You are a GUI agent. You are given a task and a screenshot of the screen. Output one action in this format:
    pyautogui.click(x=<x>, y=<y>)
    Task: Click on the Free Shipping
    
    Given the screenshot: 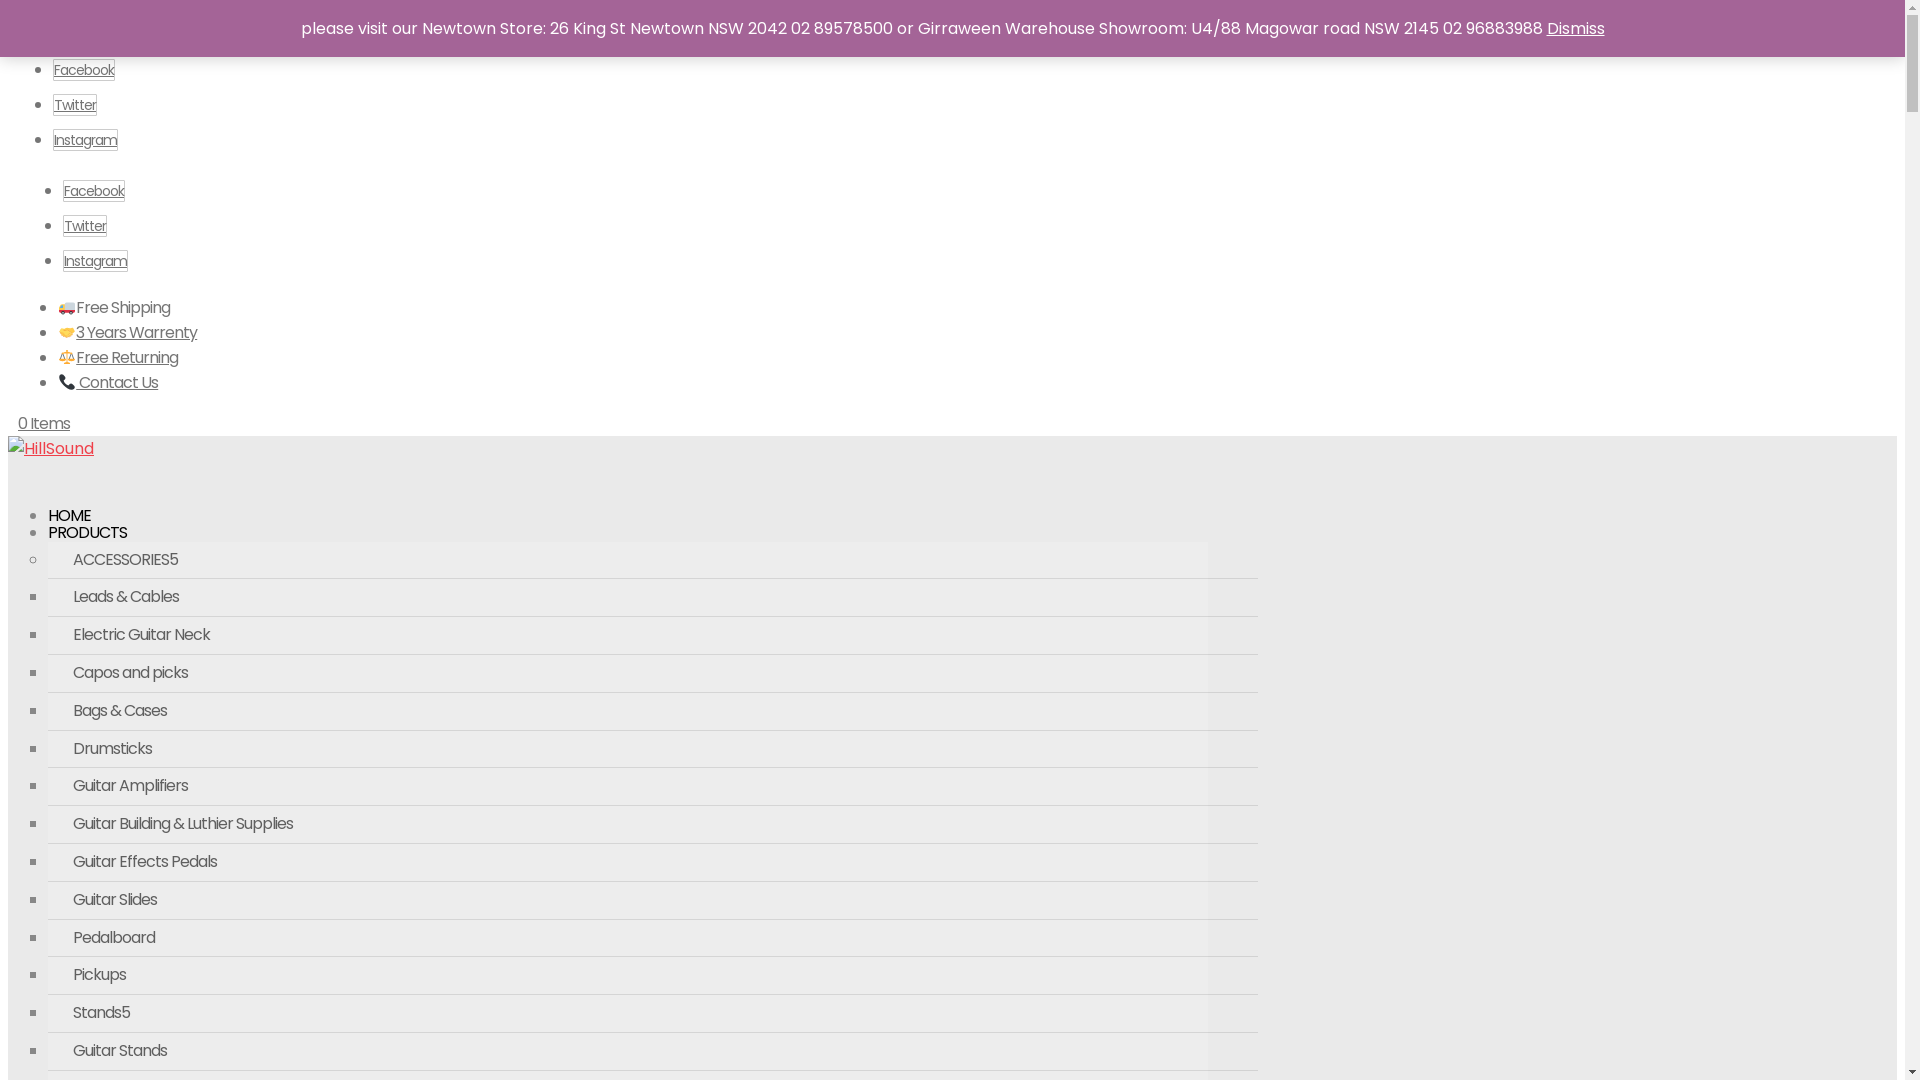 What is the action you would take?
    pyautogui.click(x=114, y=308)
    